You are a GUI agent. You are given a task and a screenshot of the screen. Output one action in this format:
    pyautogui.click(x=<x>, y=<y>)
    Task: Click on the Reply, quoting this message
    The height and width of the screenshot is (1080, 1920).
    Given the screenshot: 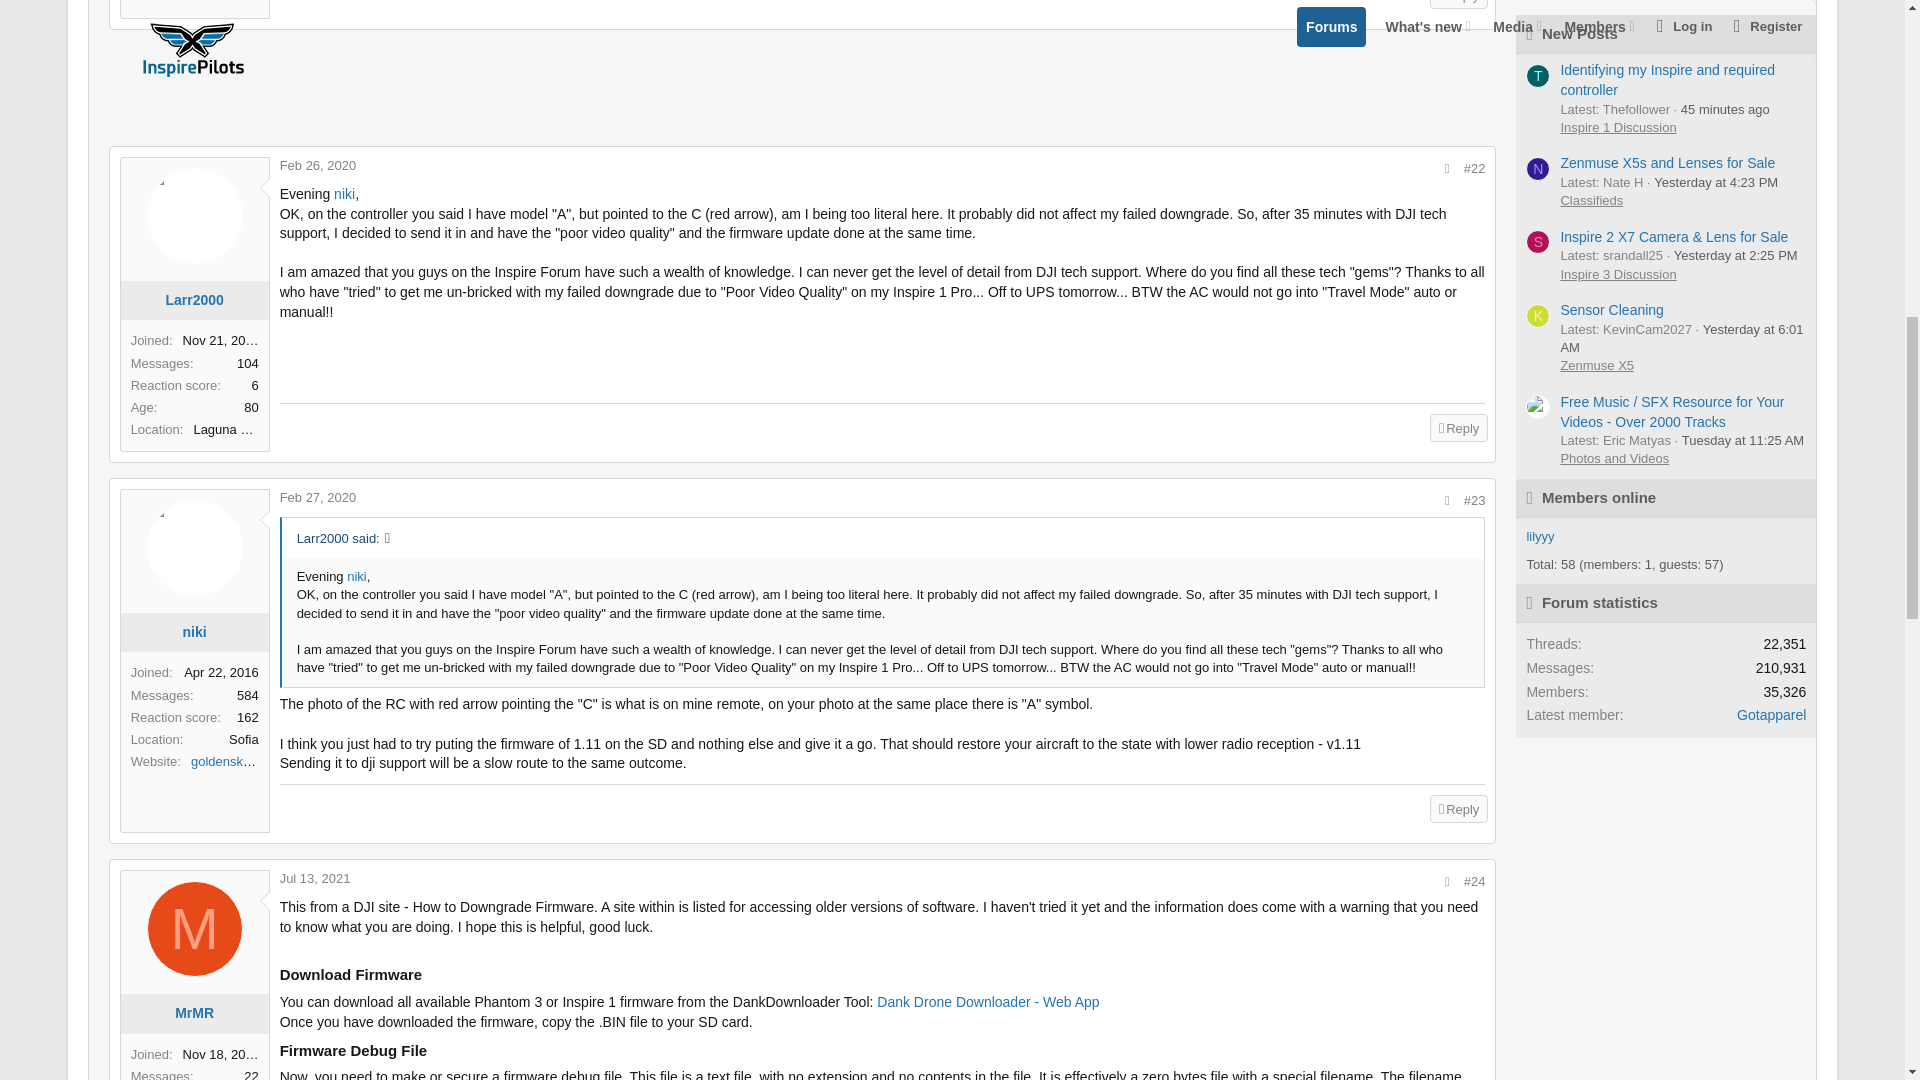 What is the action you would take?
    pyautogui.click(x=1459, y=4)
    